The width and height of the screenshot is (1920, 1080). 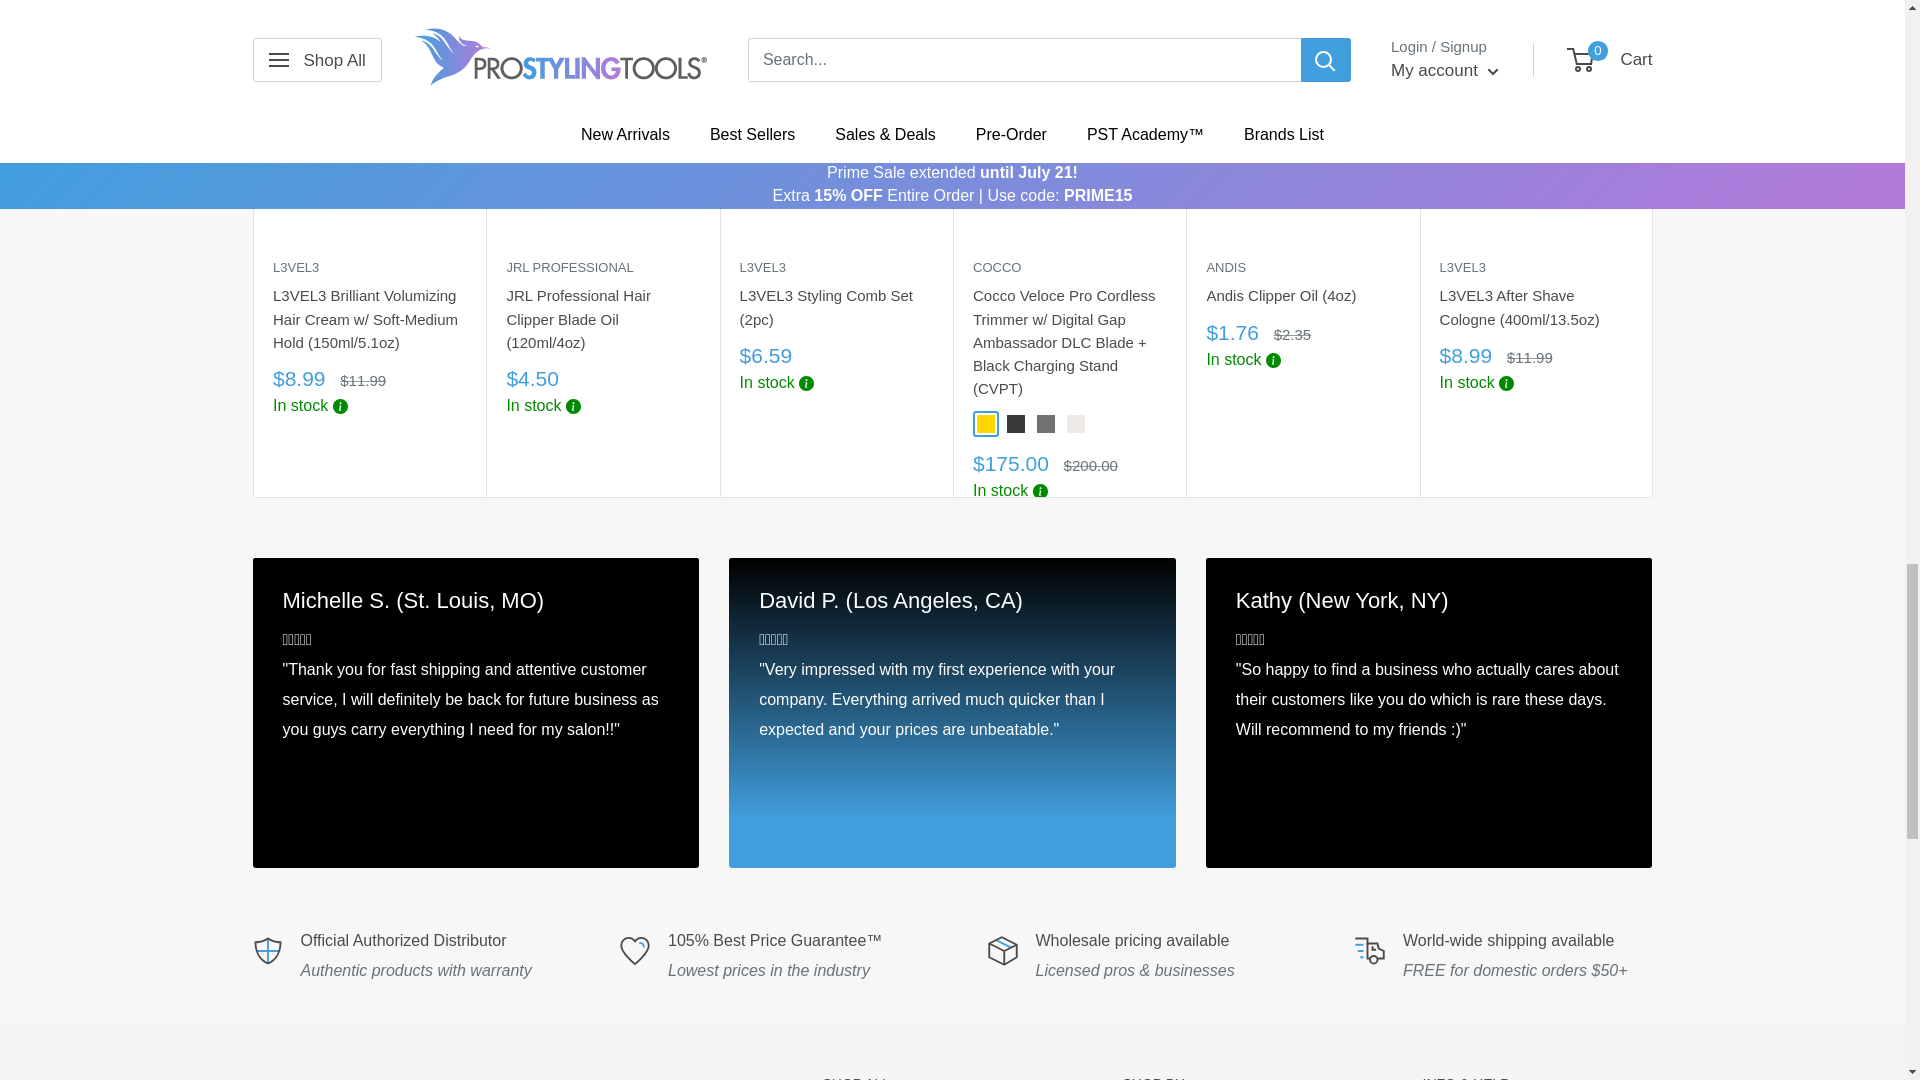 I want to click on Gold, so click(x=984, y=424).